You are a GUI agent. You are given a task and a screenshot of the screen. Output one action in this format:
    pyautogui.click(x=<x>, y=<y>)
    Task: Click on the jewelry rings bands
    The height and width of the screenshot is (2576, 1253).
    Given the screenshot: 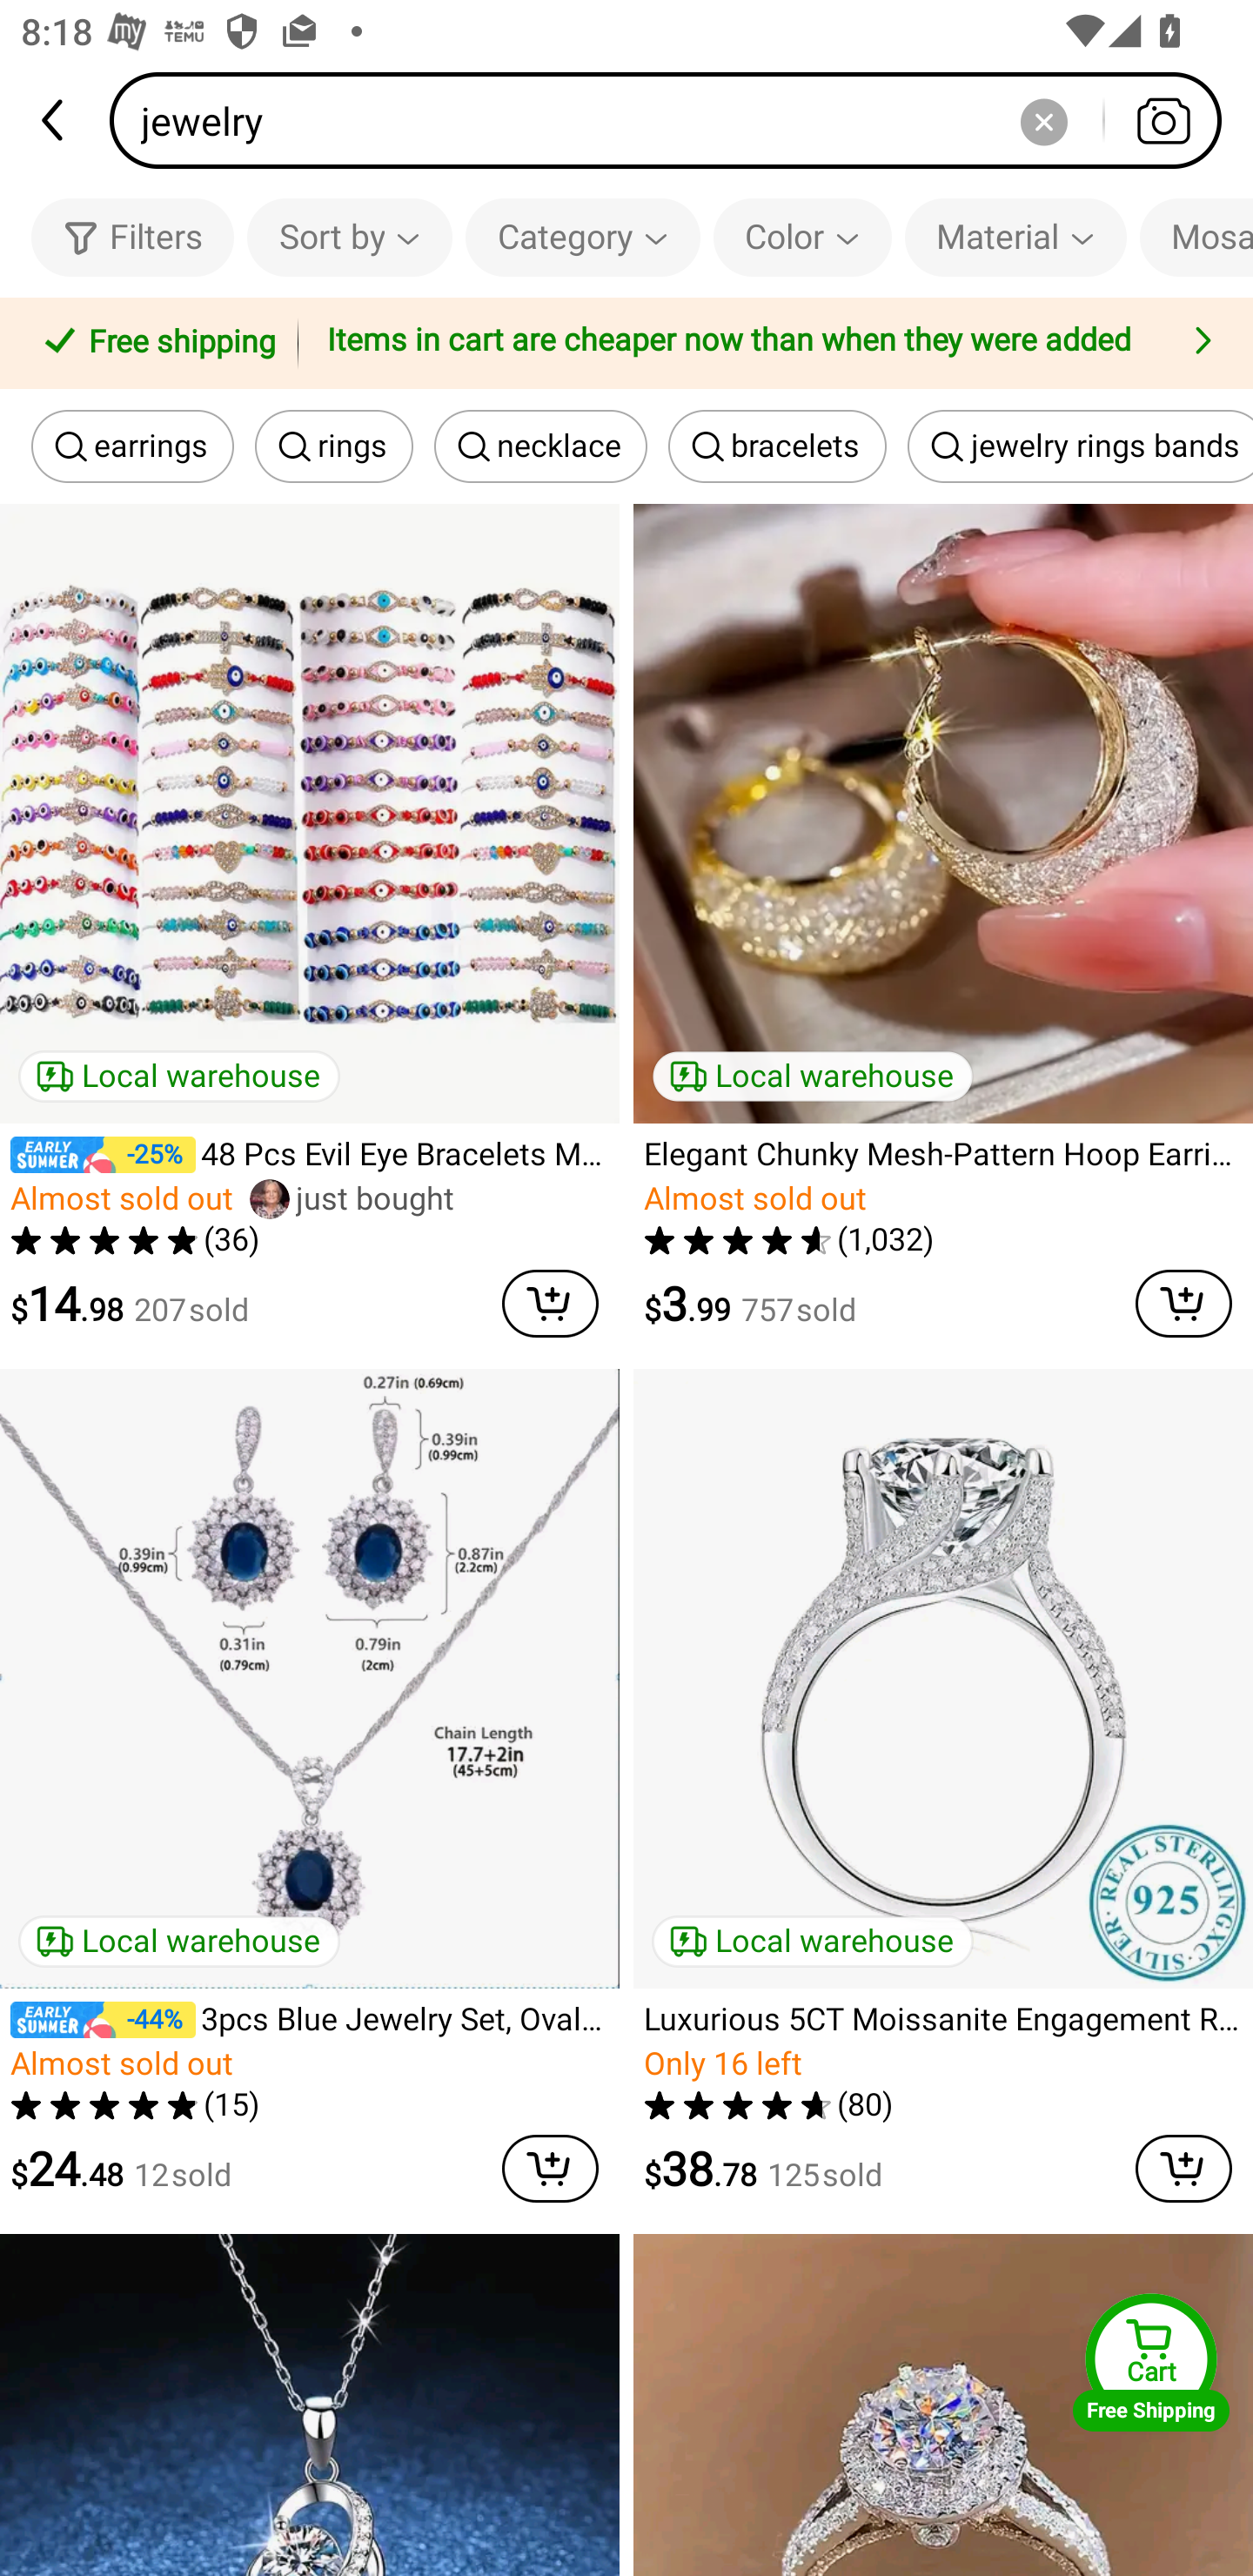 What is the action you would take?
    pyautogui.click(x=1080, y=446)
    